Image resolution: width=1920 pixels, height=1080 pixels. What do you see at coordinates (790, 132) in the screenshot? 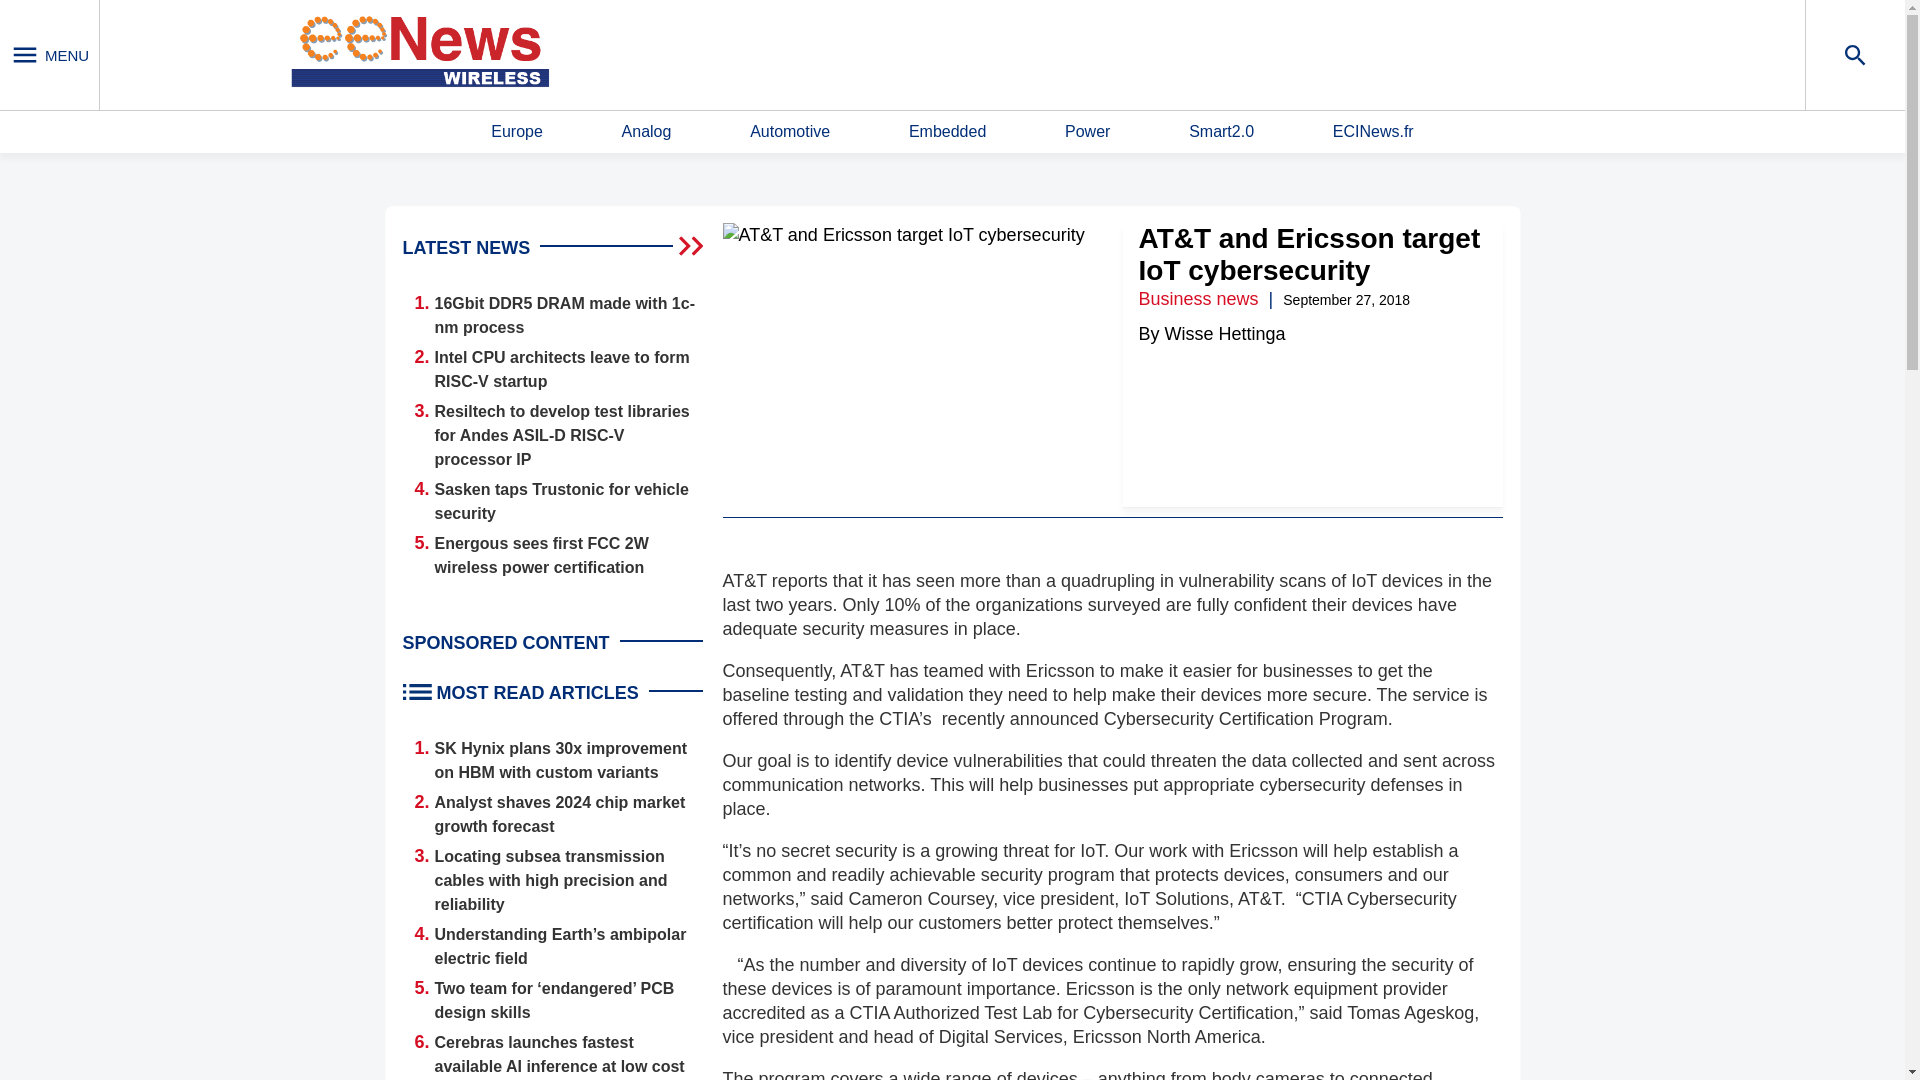
I see `Automotive` at bounding box center [790, 132].